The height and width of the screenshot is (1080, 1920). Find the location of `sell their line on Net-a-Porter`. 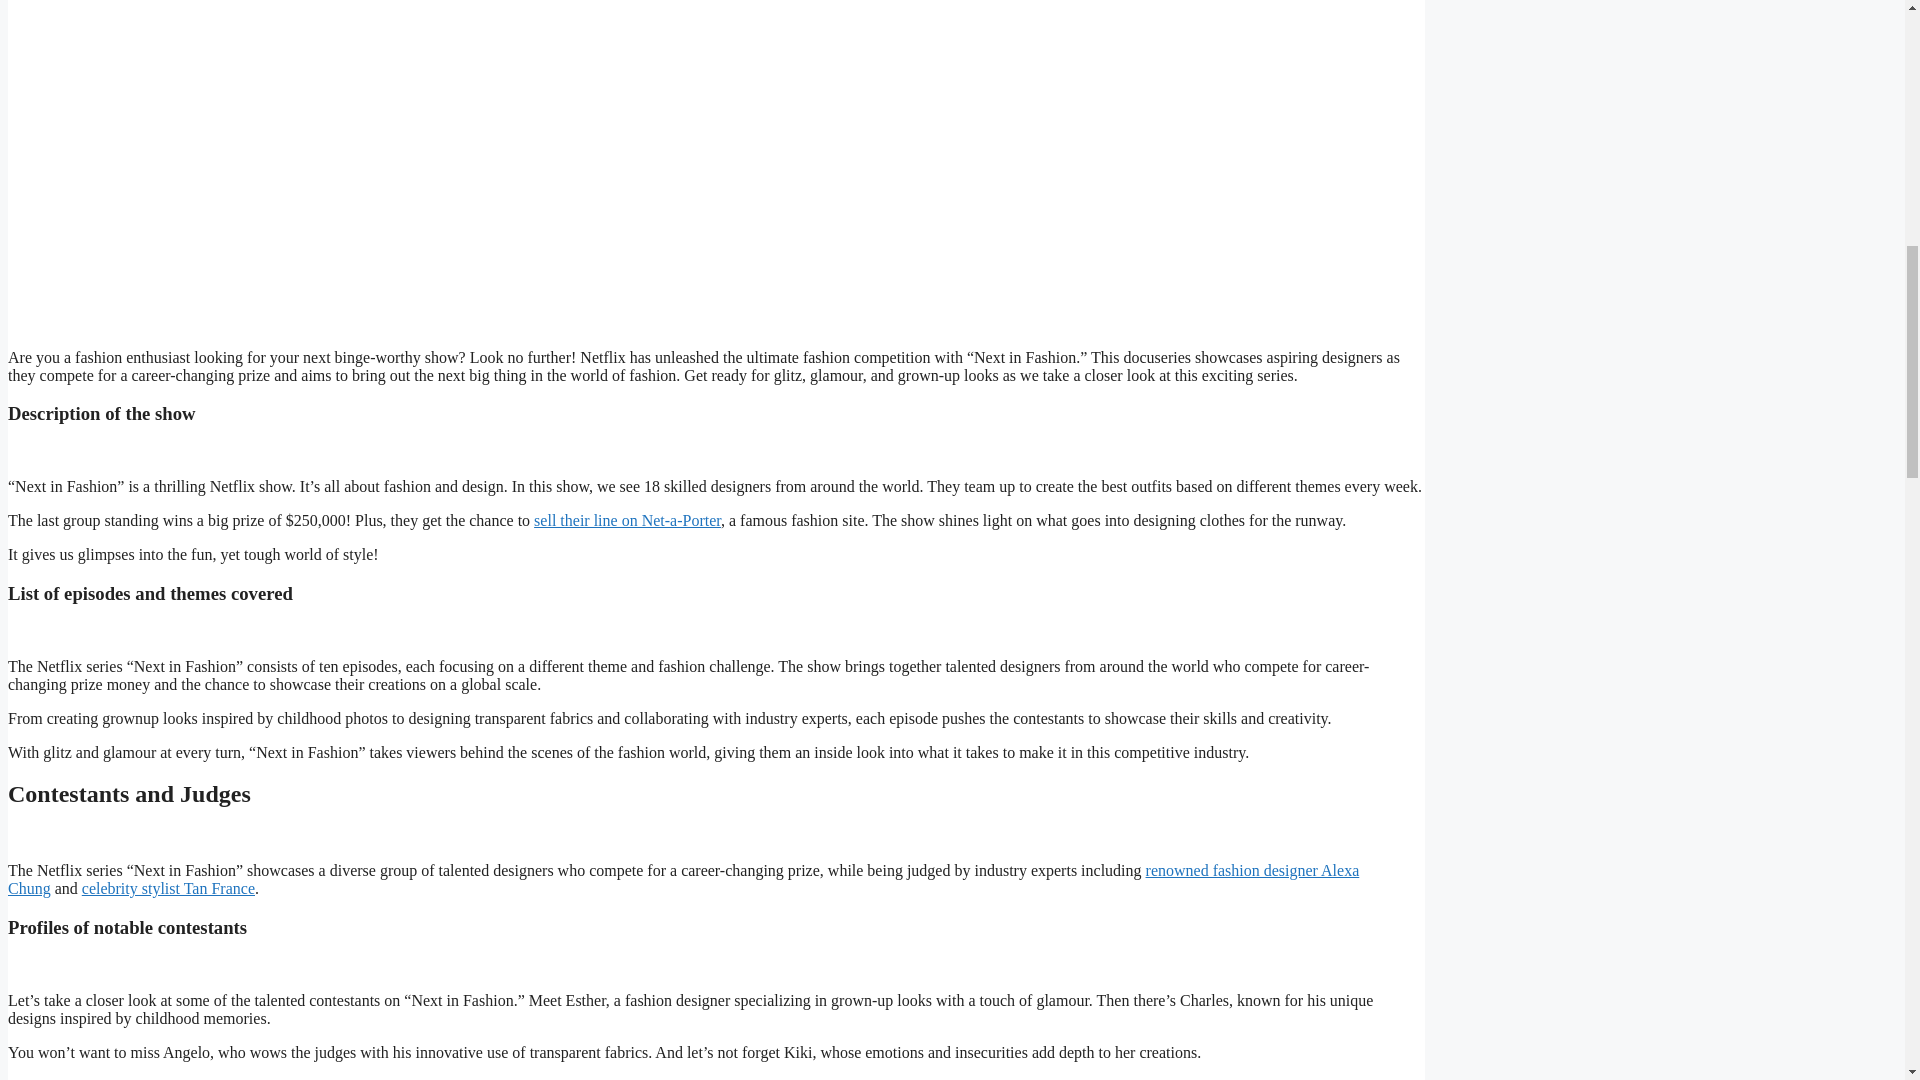

sell their line on Net-a-Porter is located at coordinates (627, 520).